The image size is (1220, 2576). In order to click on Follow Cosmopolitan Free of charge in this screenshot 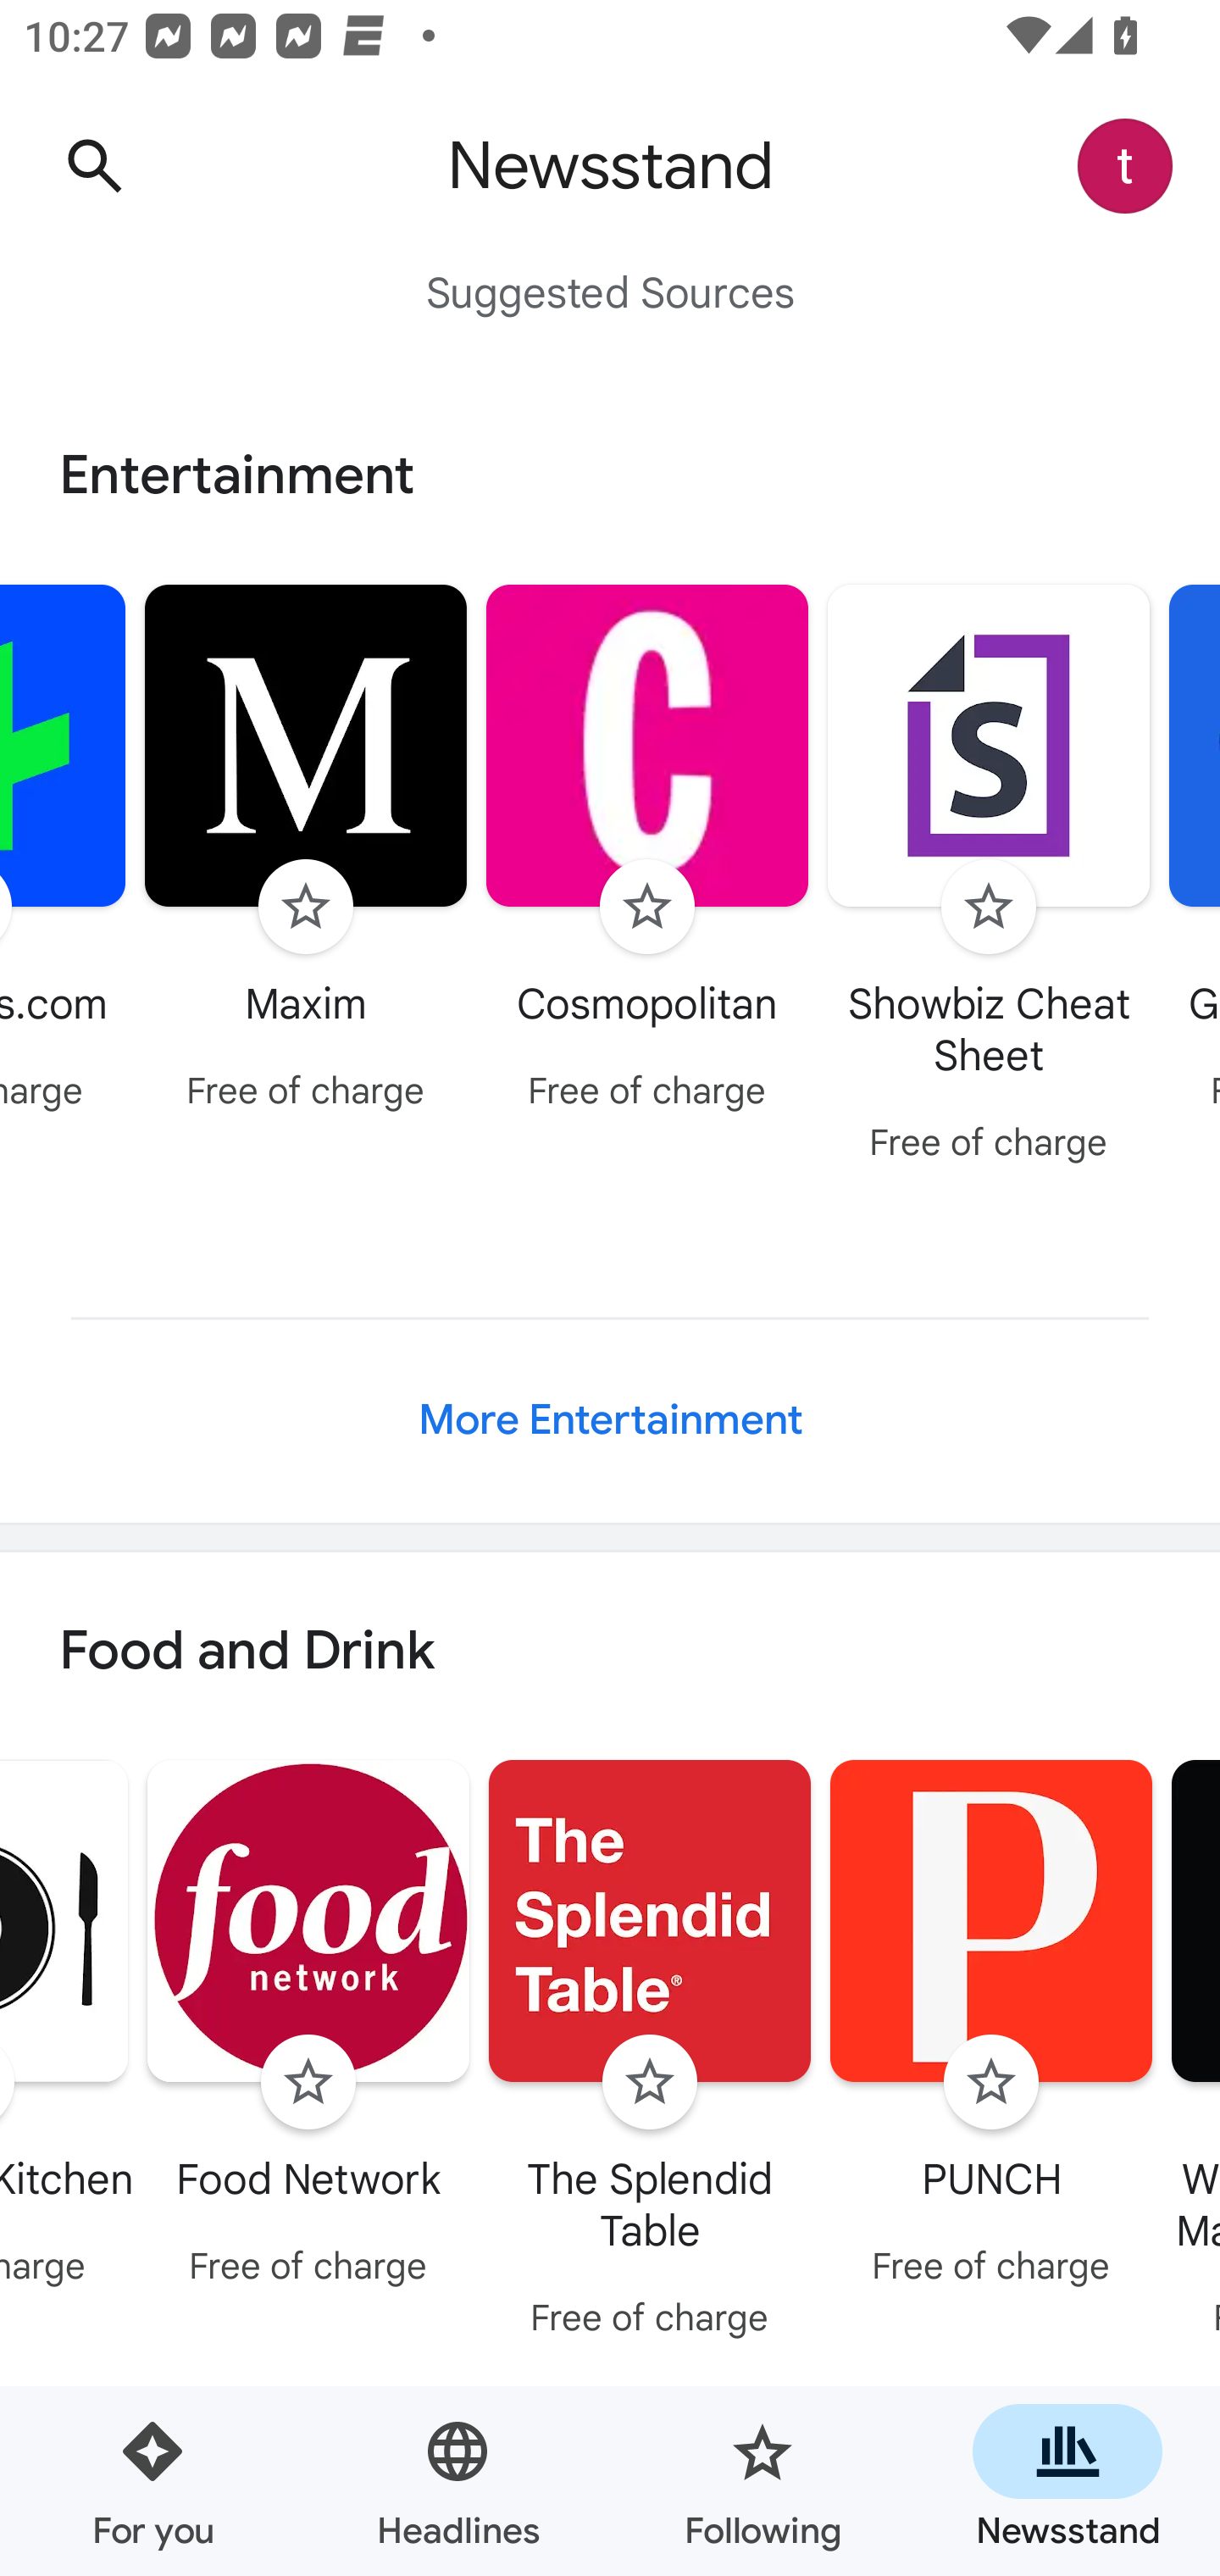, I will do `click(647, 851)`.